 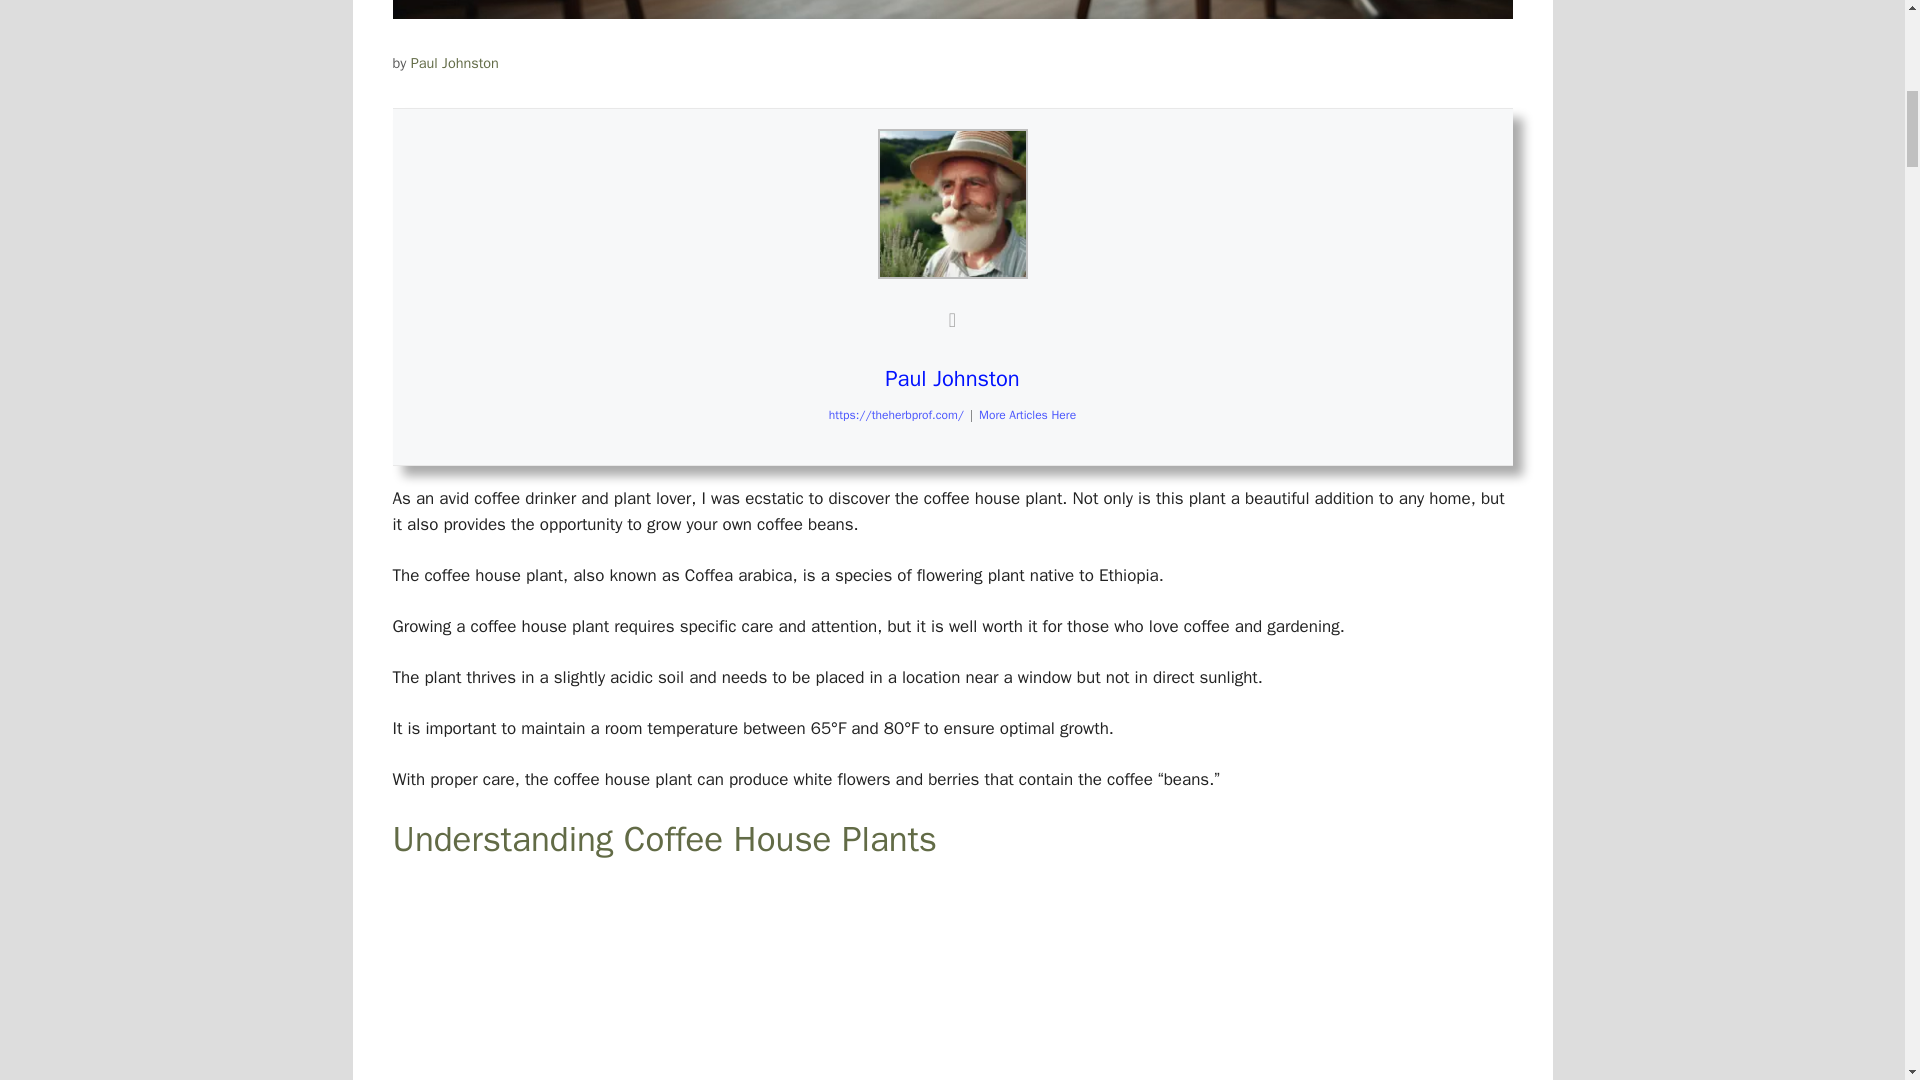 I want to click on Paul Johnston, so click(x=952, y=379).